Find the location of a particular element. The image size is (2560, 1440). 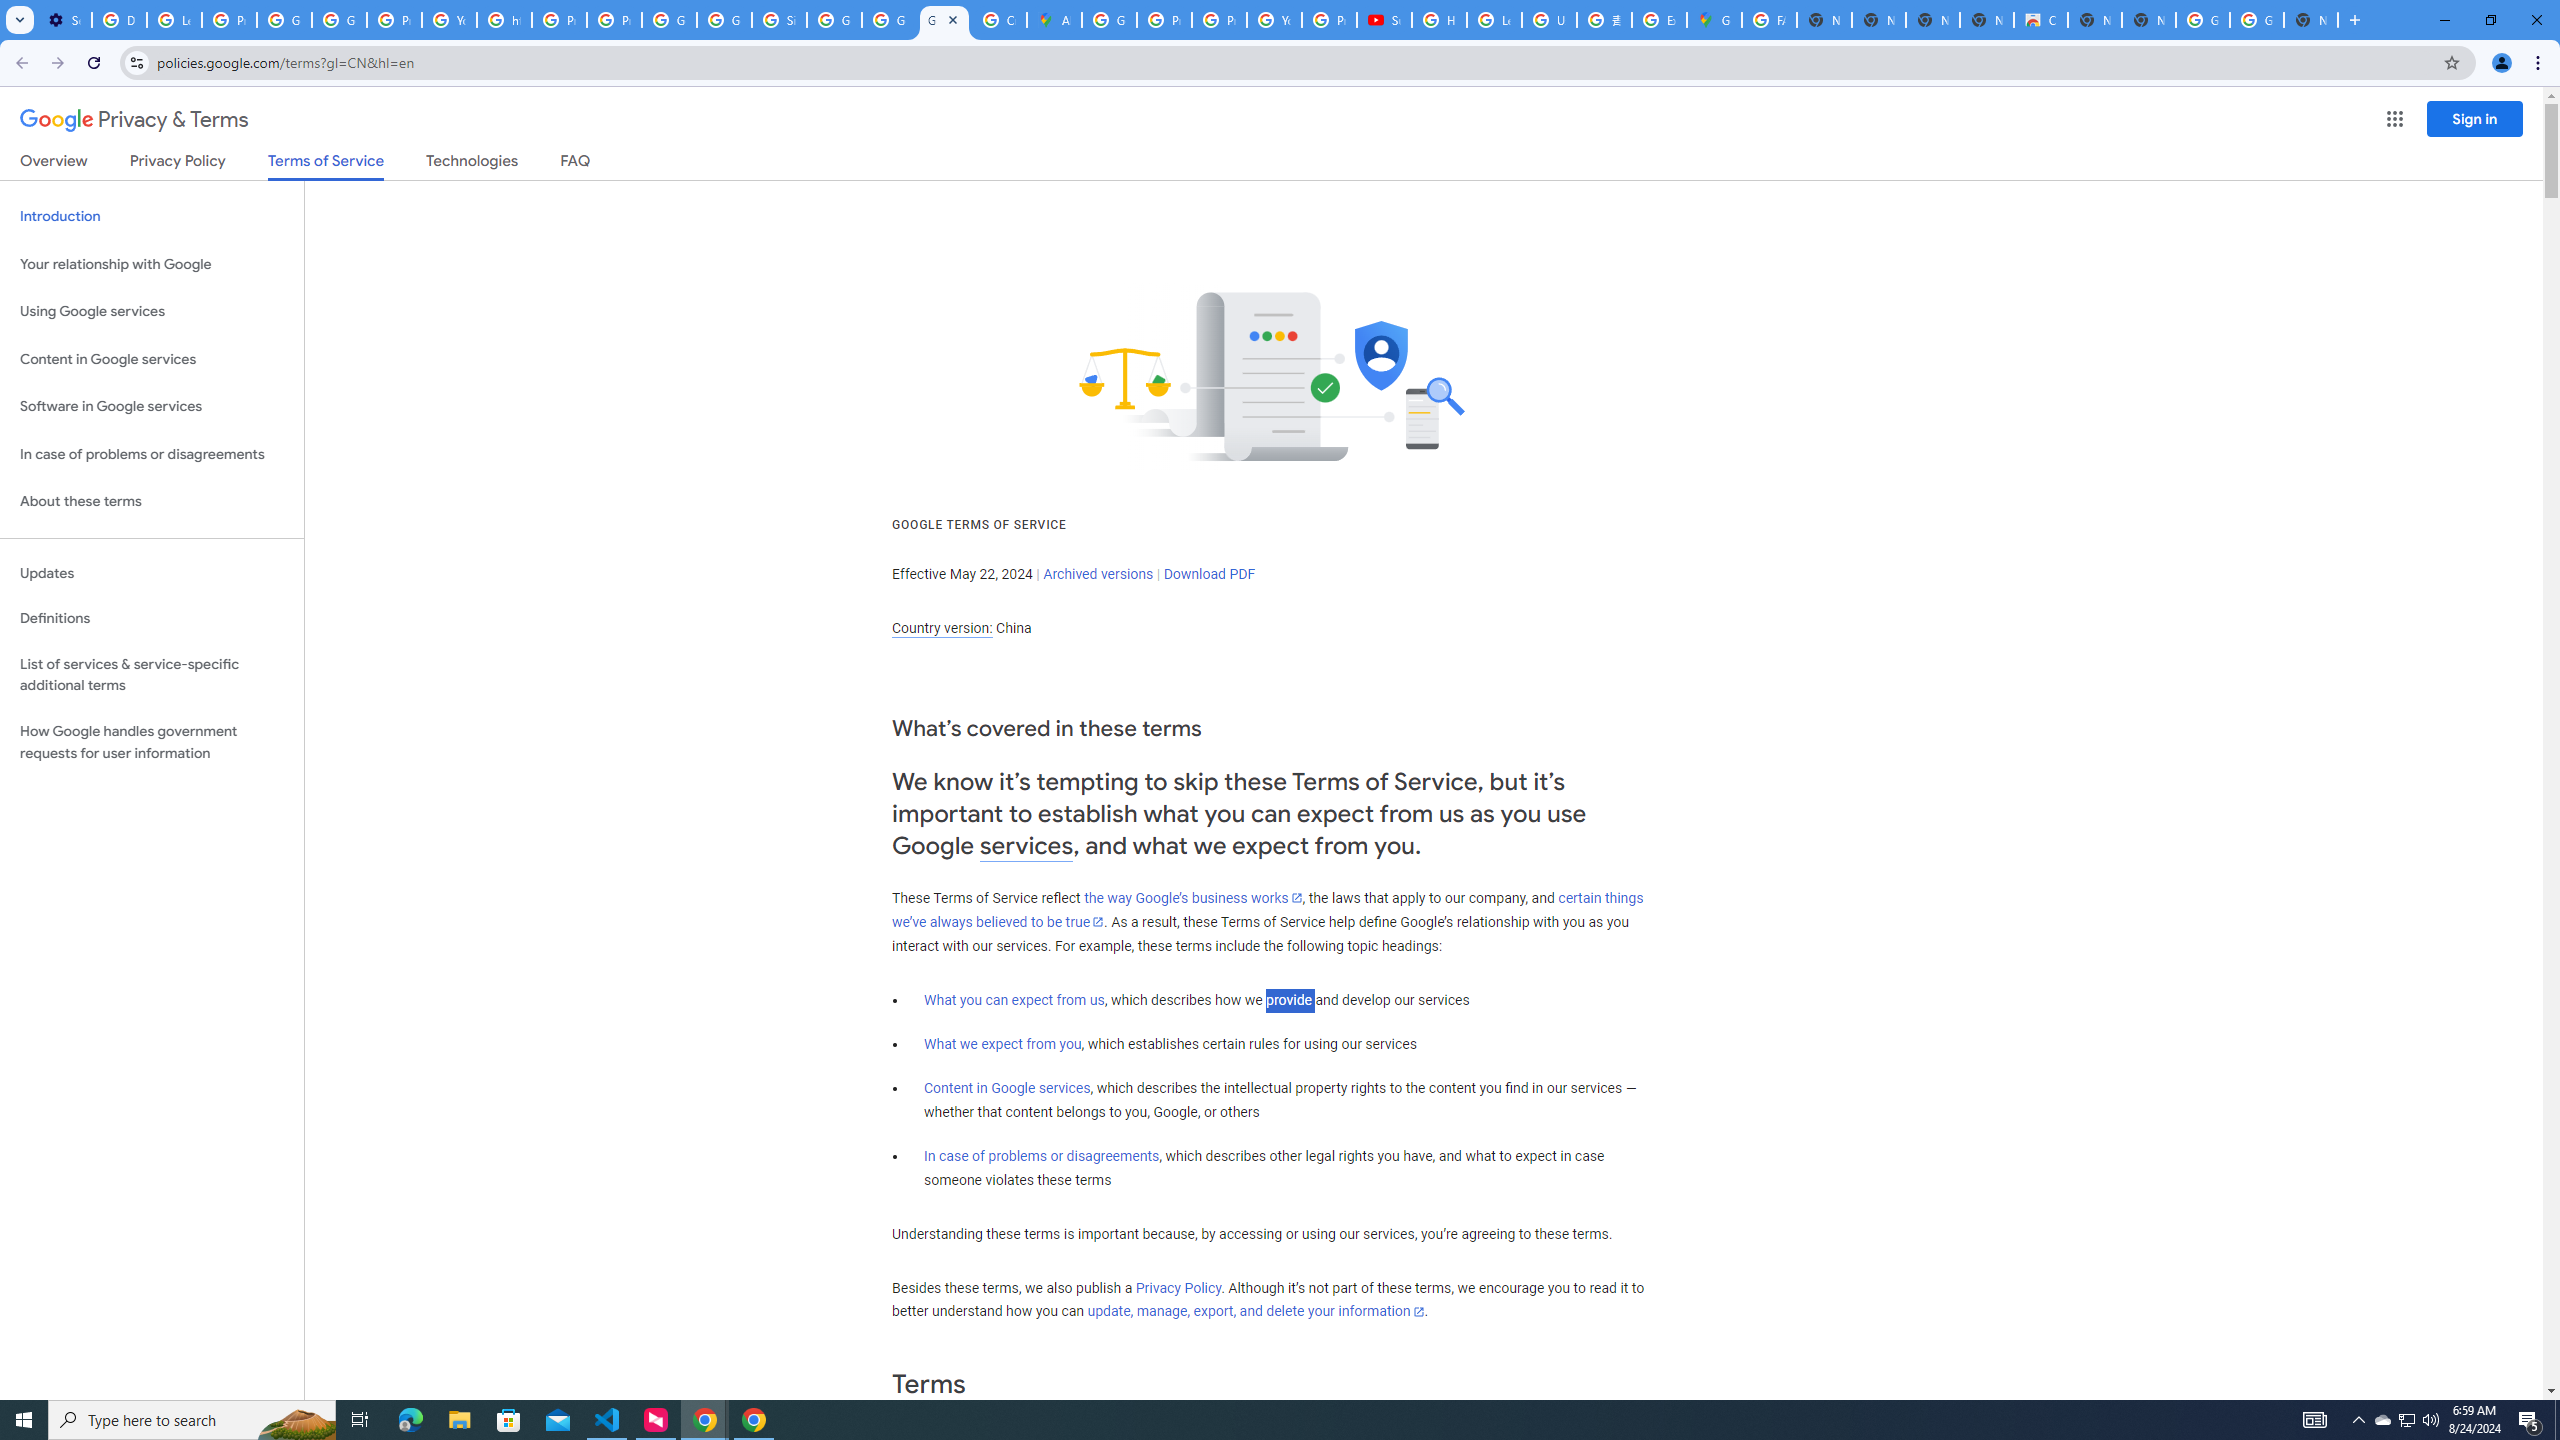

Country version: is located at coordinates (942, 628).